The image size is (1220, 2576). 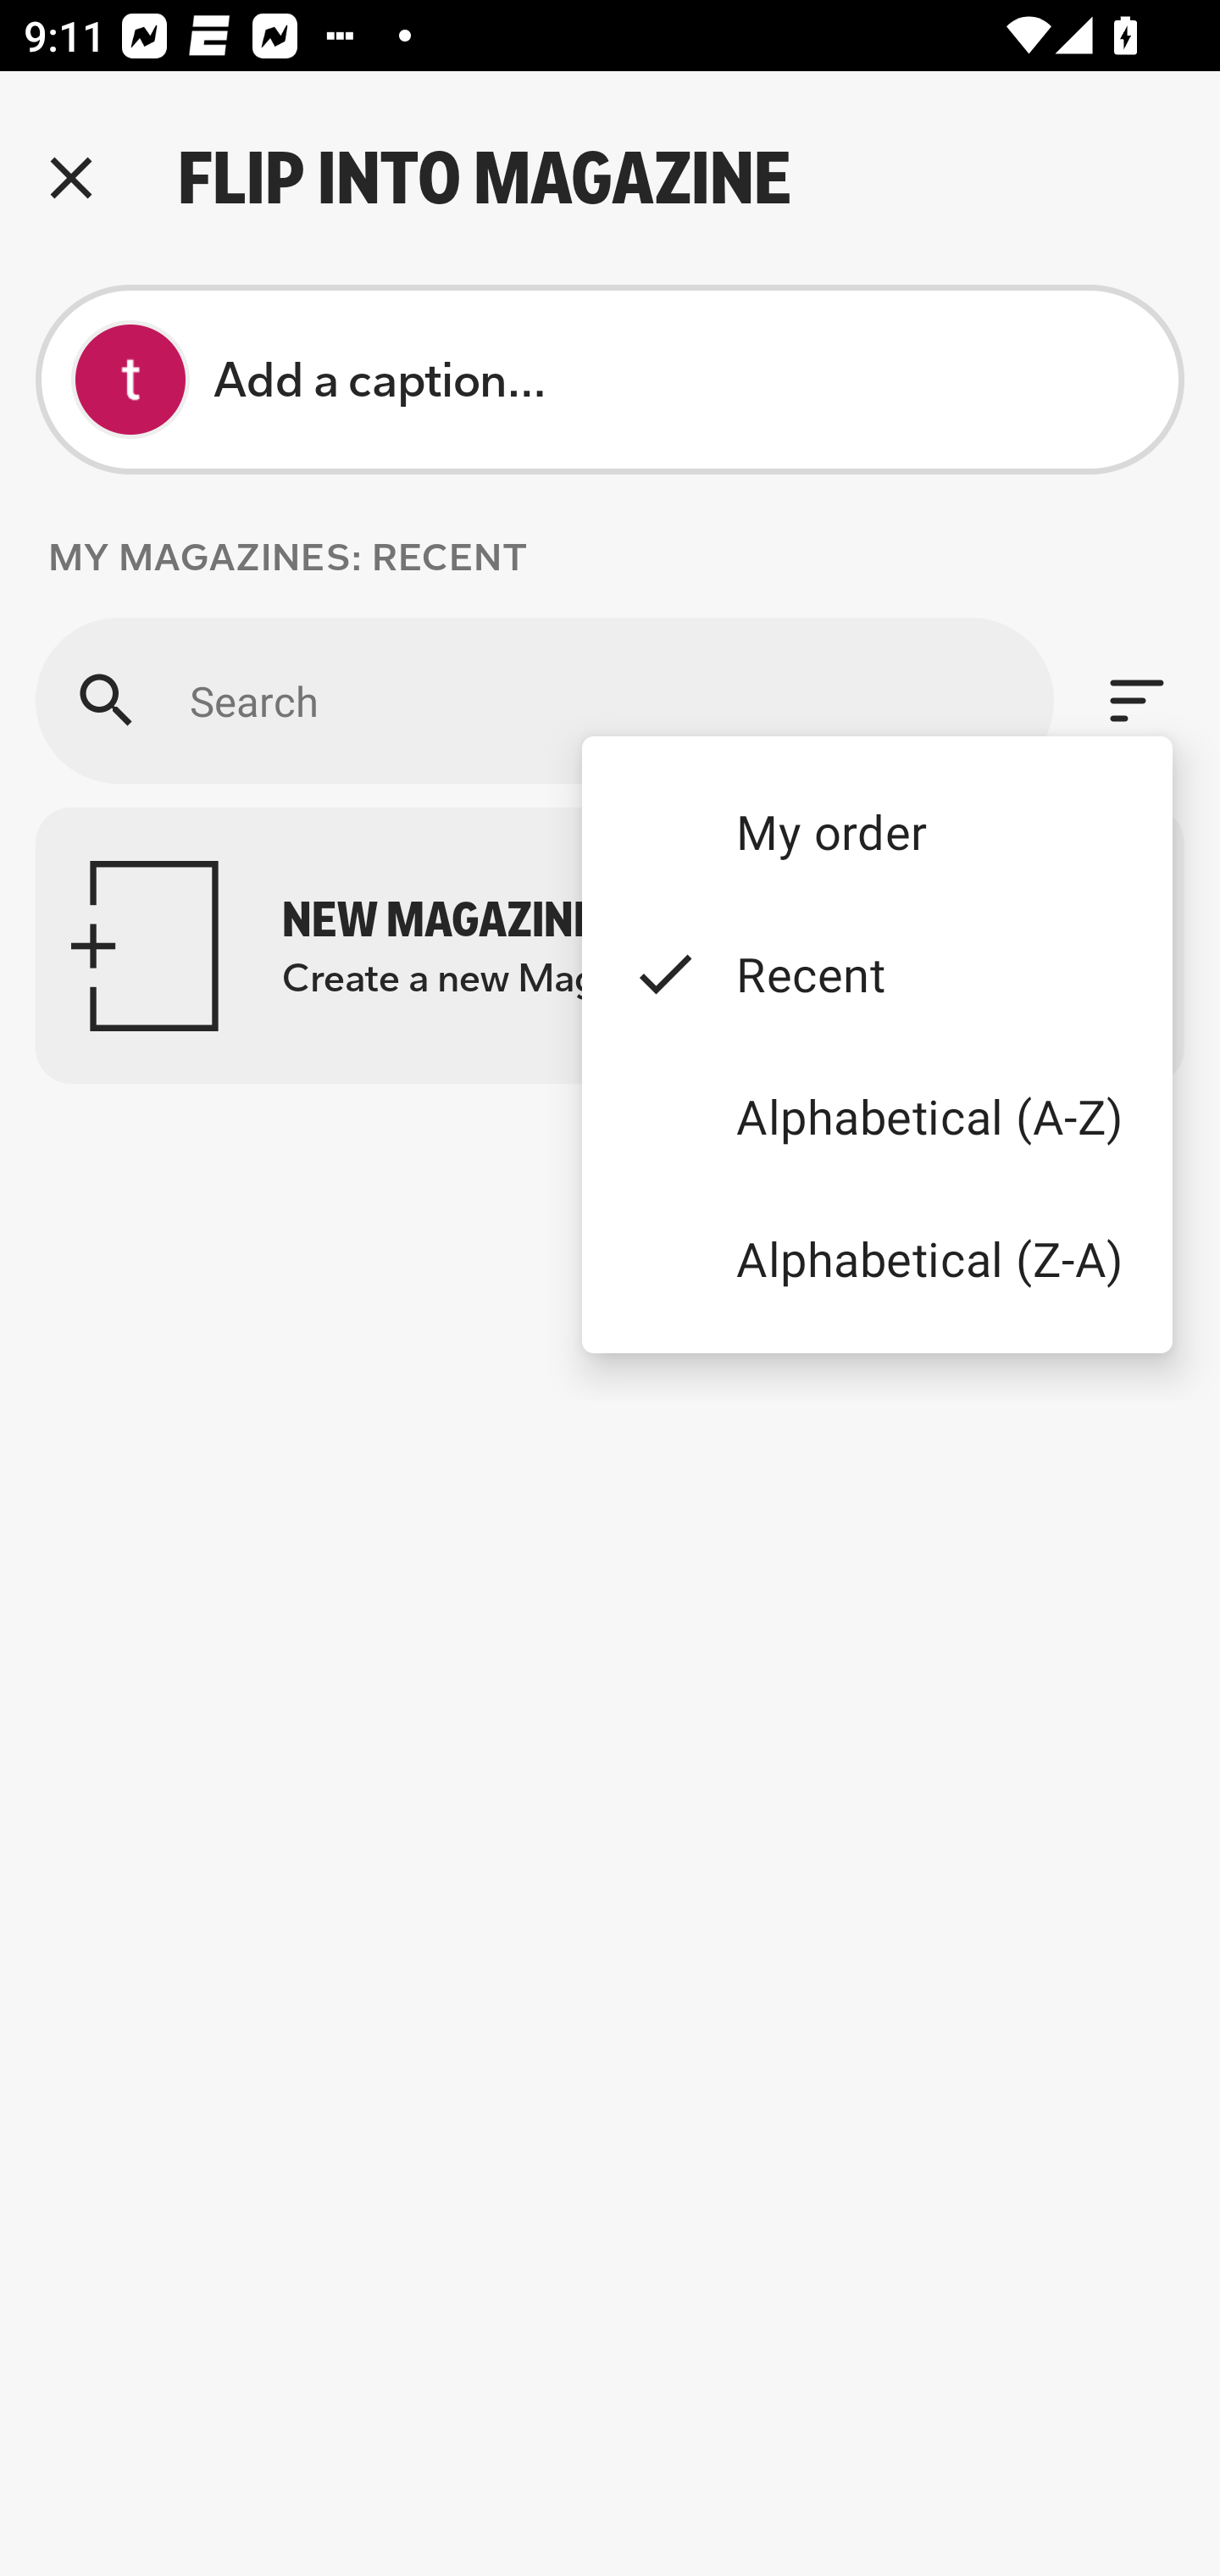 I want to click on My order, so click(x=876, y=830).